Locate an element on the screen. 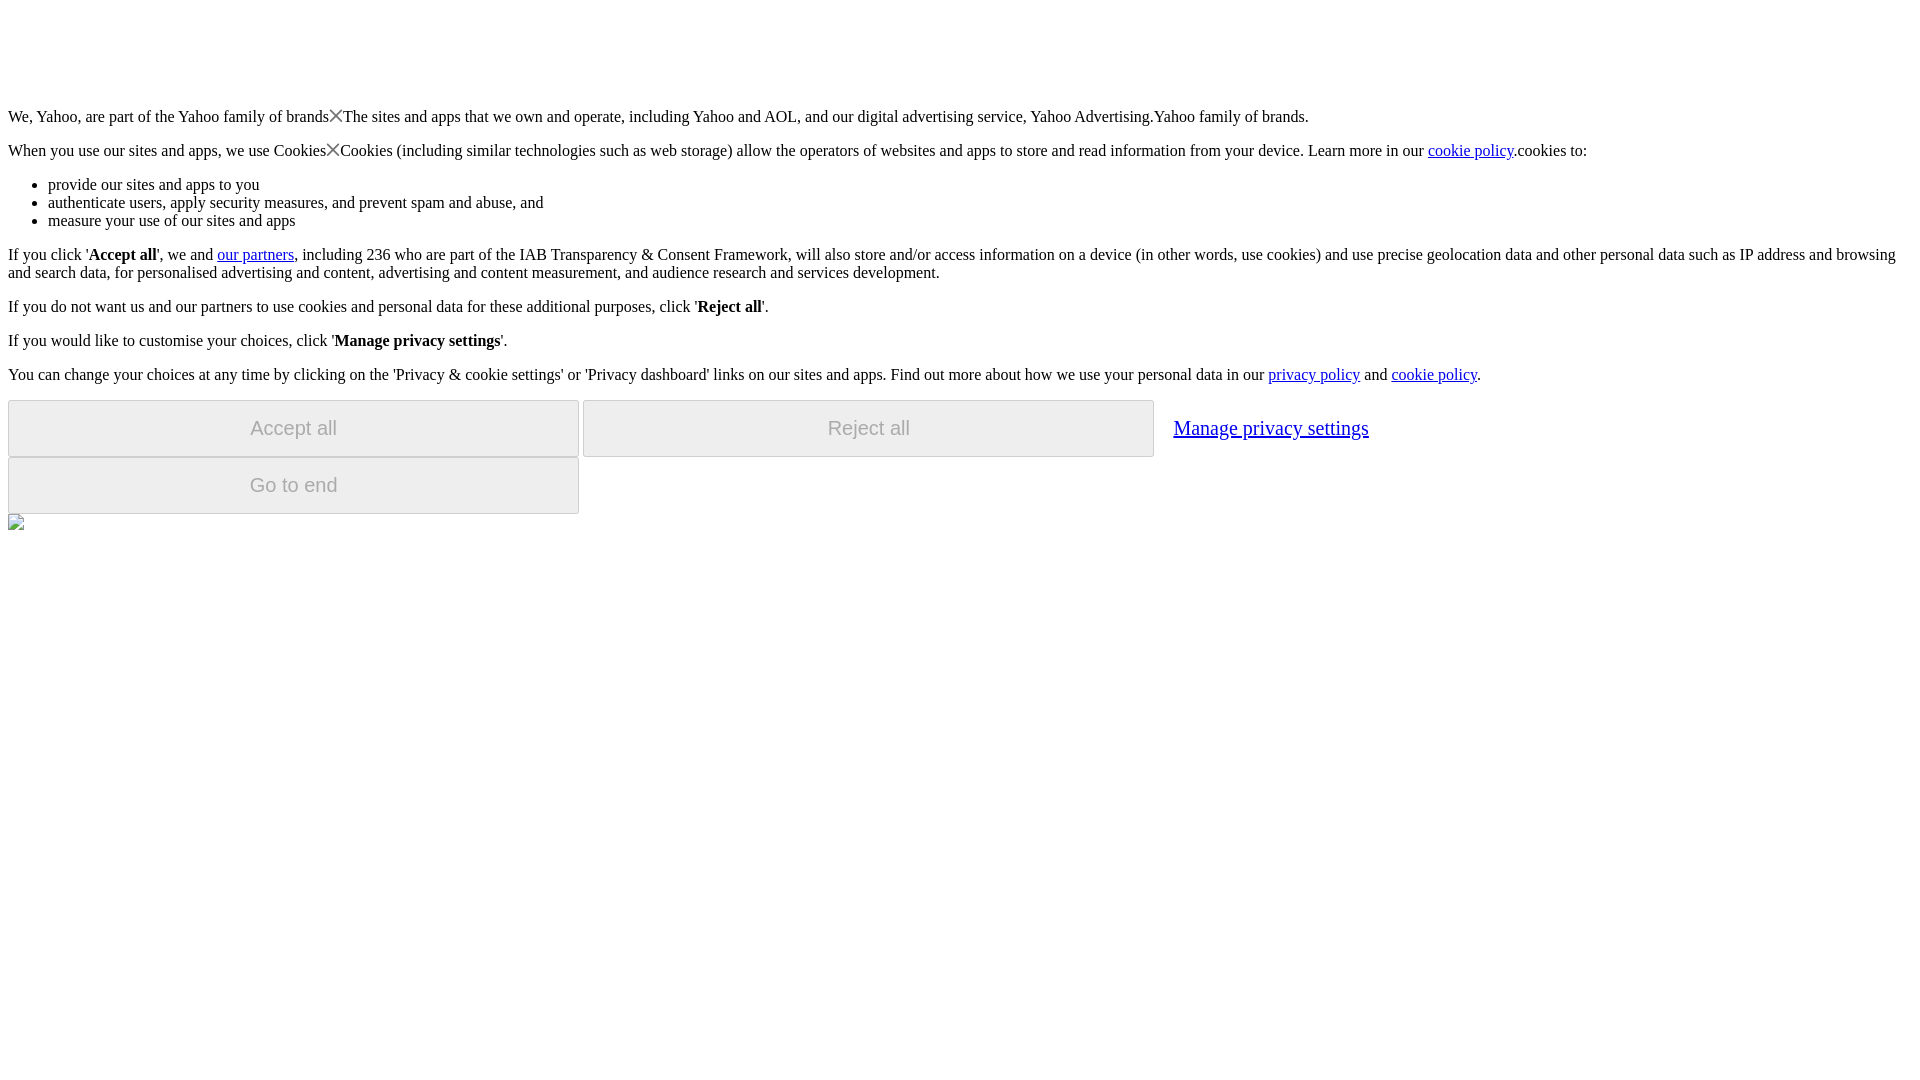 The image size is (1920, 1080). cookie policy is located at coordinates (1471, 150).